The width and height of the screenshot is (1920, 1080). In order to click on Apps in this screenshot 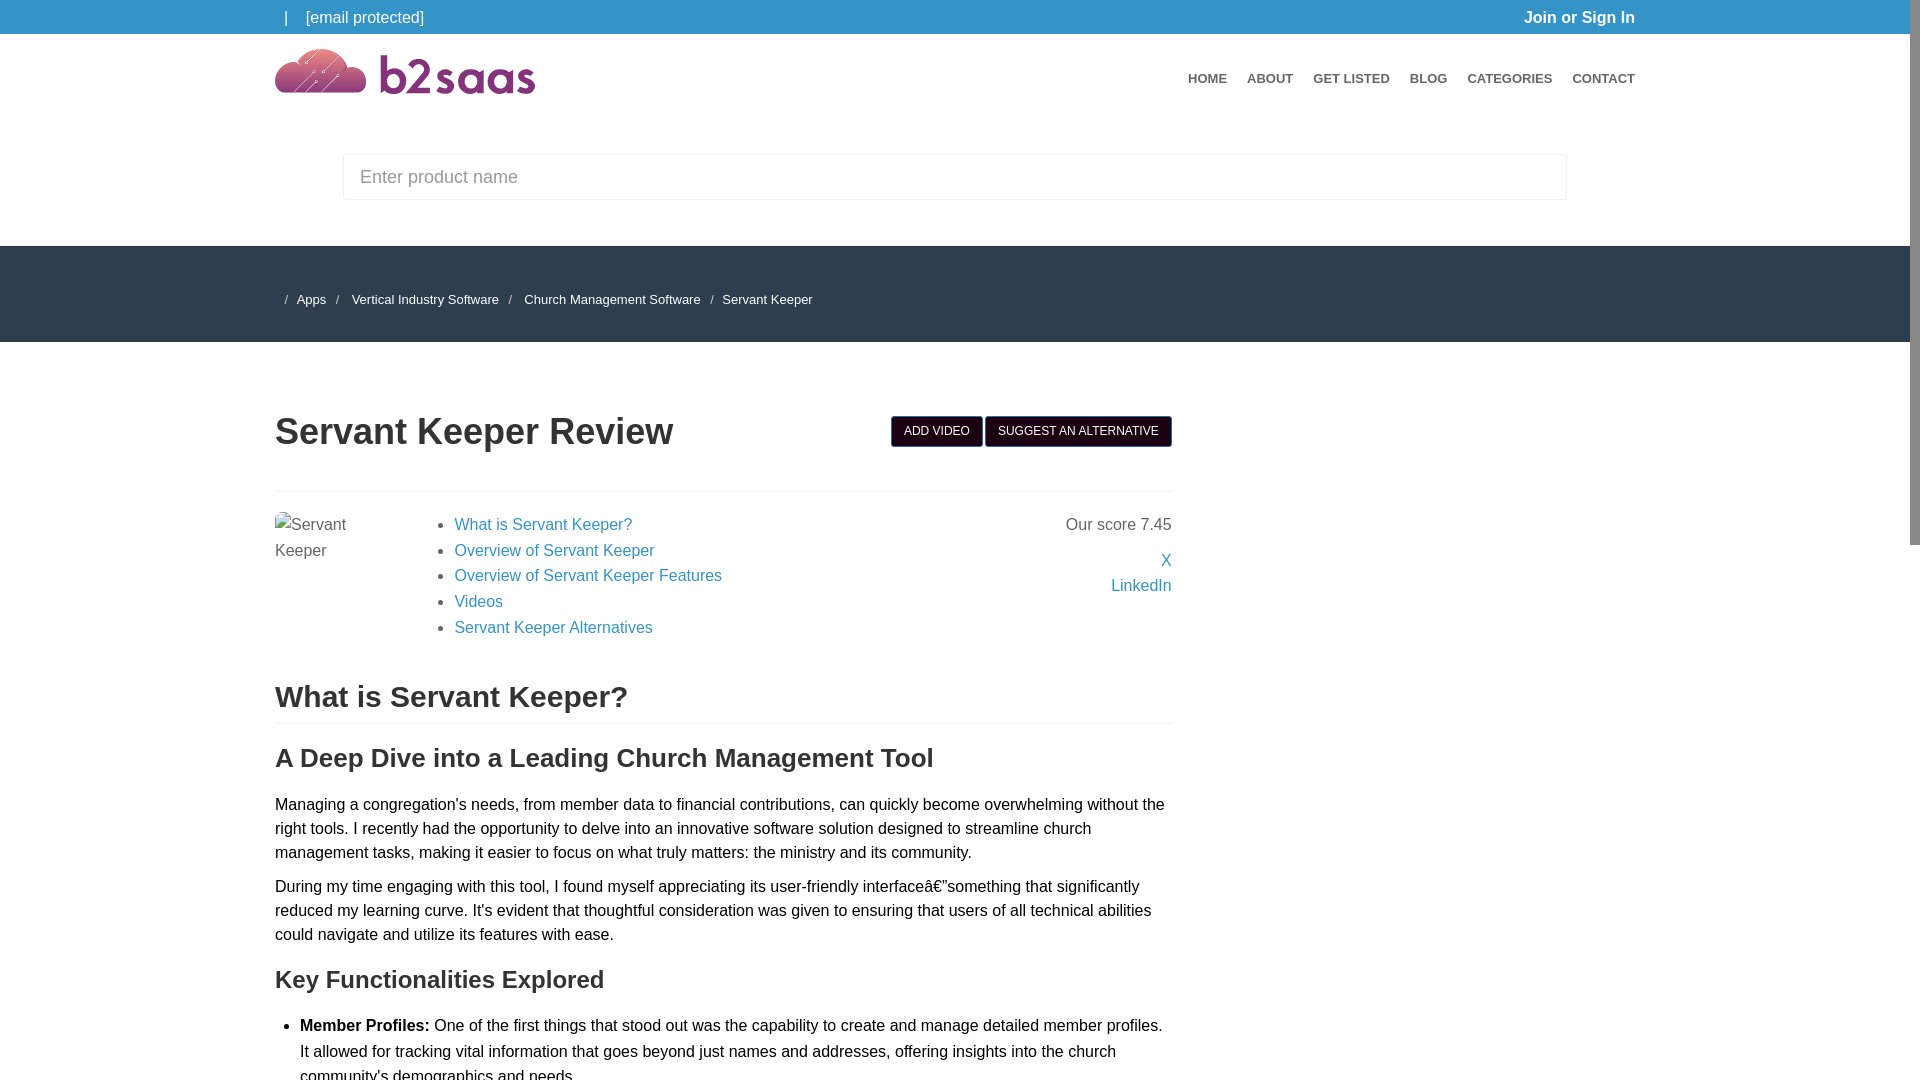, I will do `click(312, 298)`.